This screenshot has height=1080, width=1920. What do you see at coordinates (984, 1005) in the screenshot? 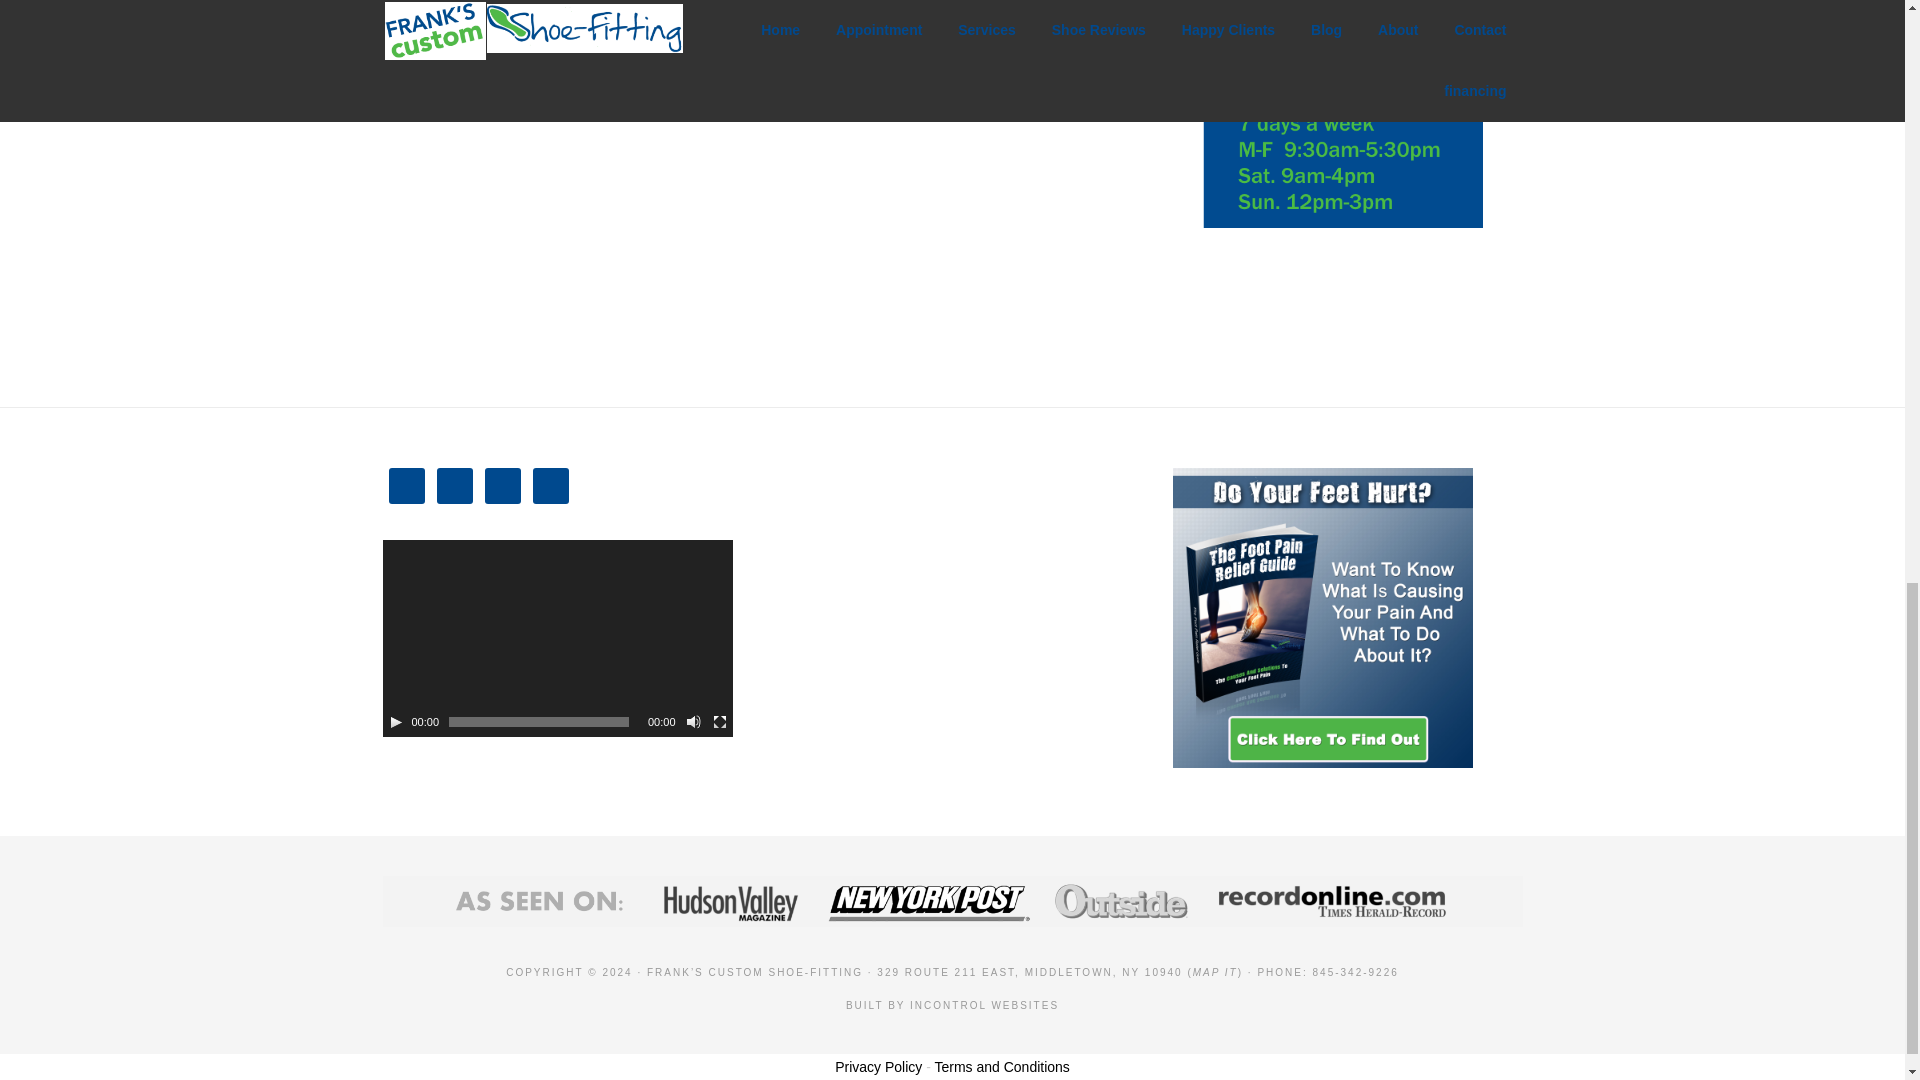
I see `INCONTROL WEBSITES` at bounding box center [984, 1005].